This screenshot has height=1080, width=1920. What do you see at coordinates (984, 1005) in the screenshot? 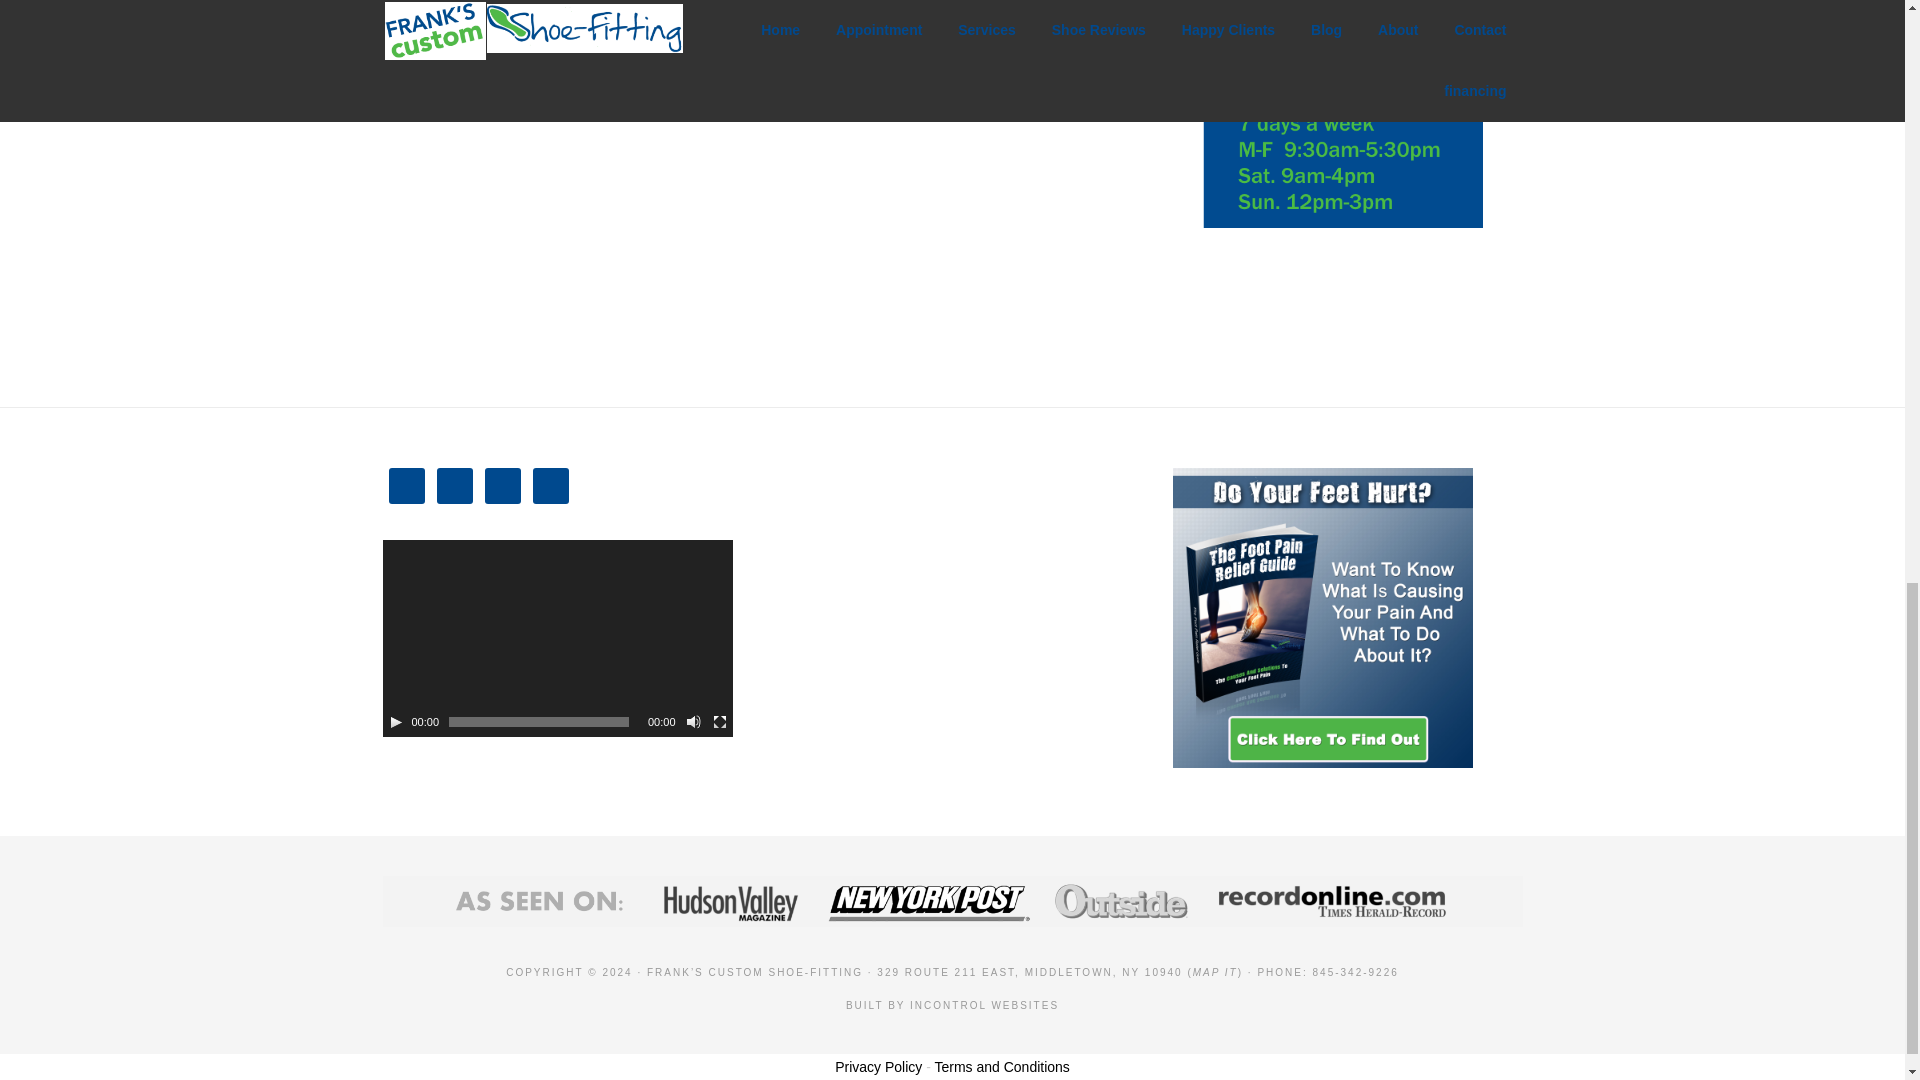
I see `INCONTROL WEBSITES` at bounding box center [984, 1005].